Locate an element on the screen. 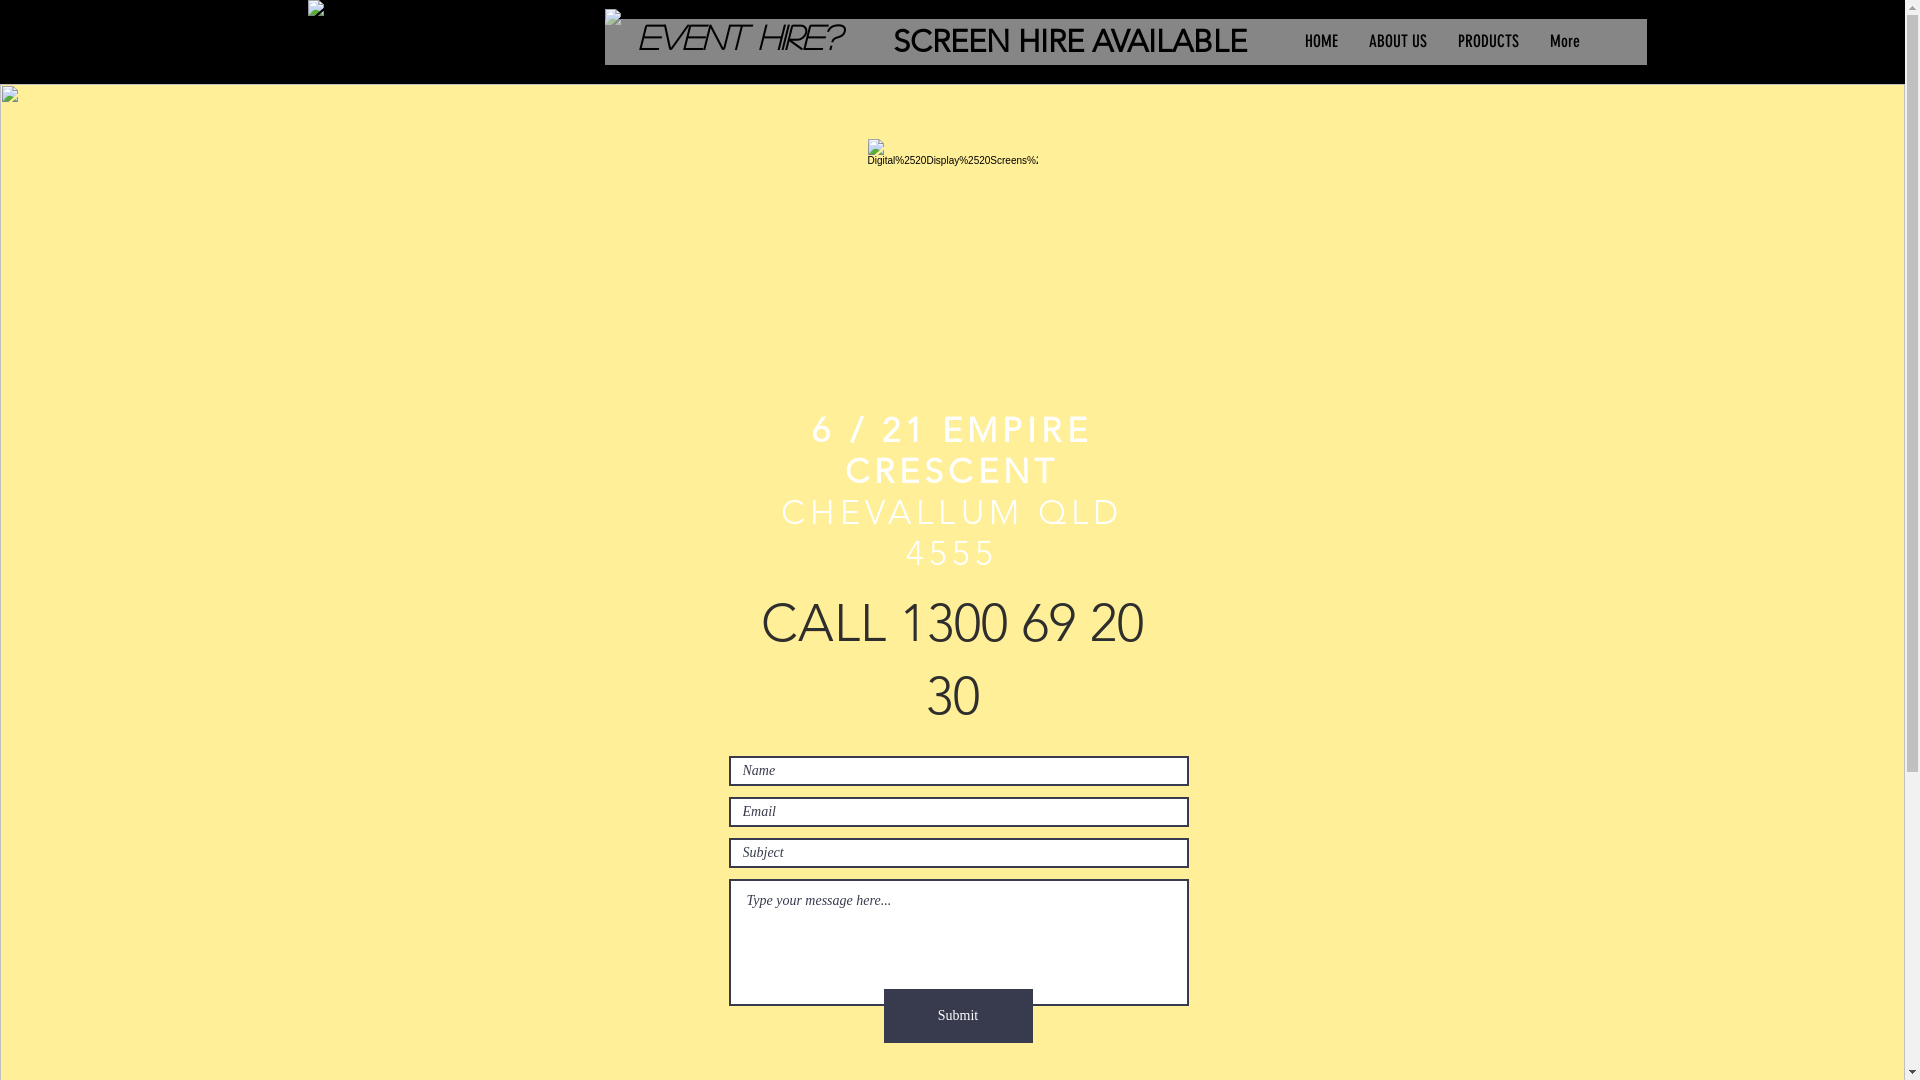 This screenshot has height=1080, width=1920. HOME is located at coordinates (1320, 42).